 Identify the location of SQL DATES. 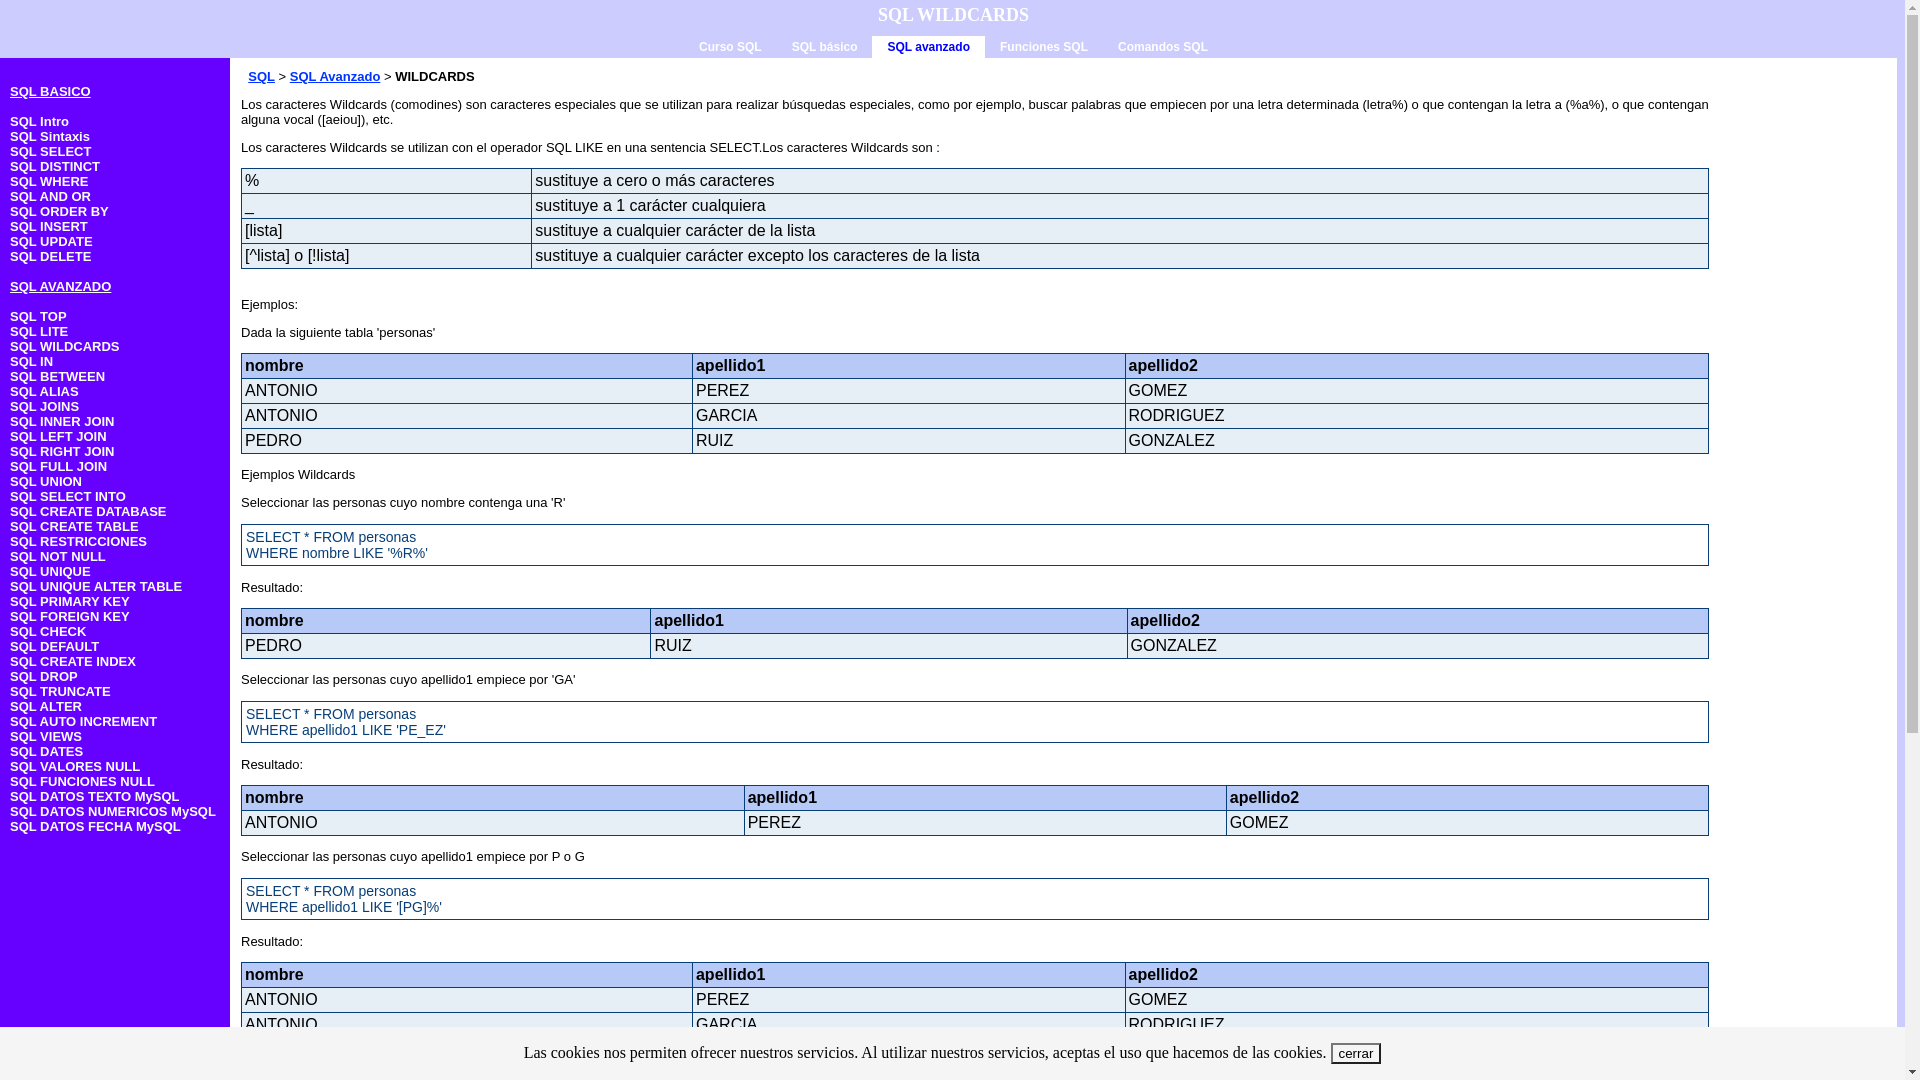
(46, 751).